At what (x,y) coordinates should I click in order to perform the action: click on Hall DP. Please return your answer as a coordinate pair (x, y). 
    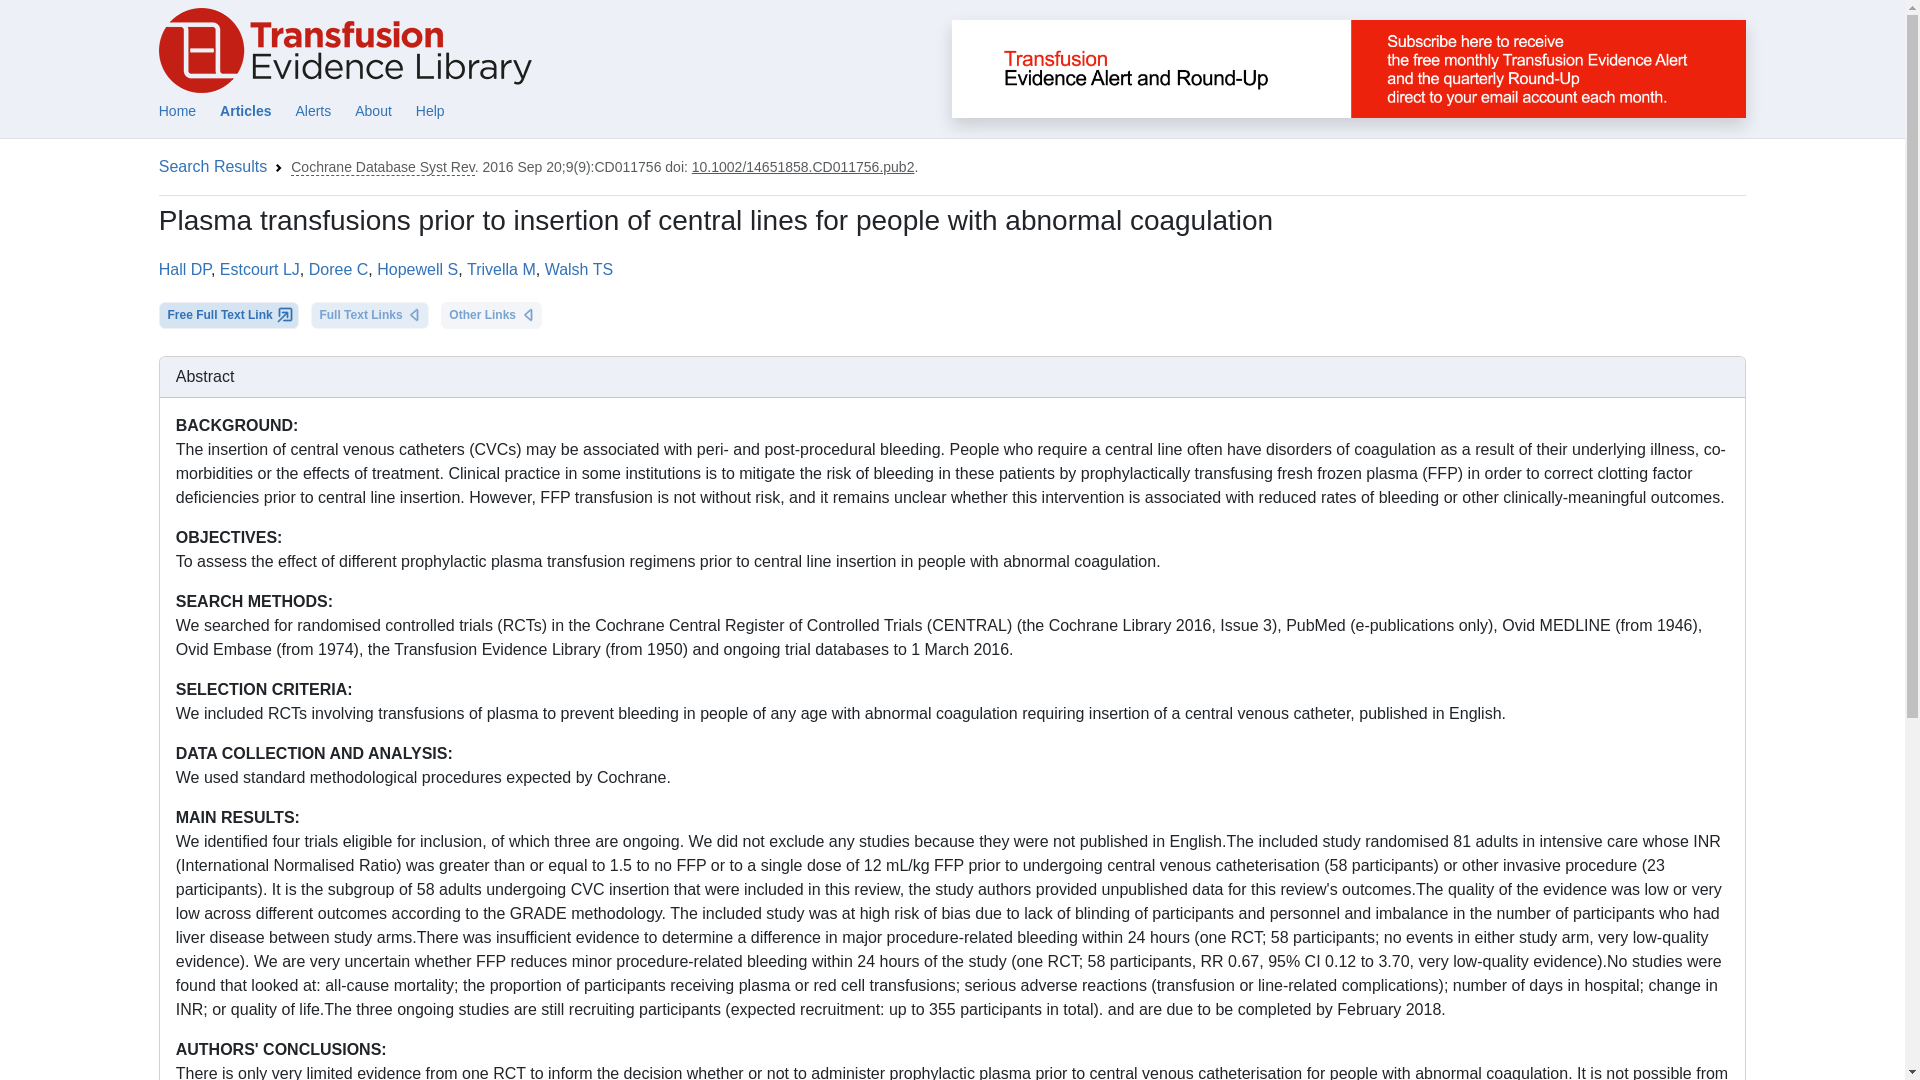
    Looking at the image, I should click on (185, 269).